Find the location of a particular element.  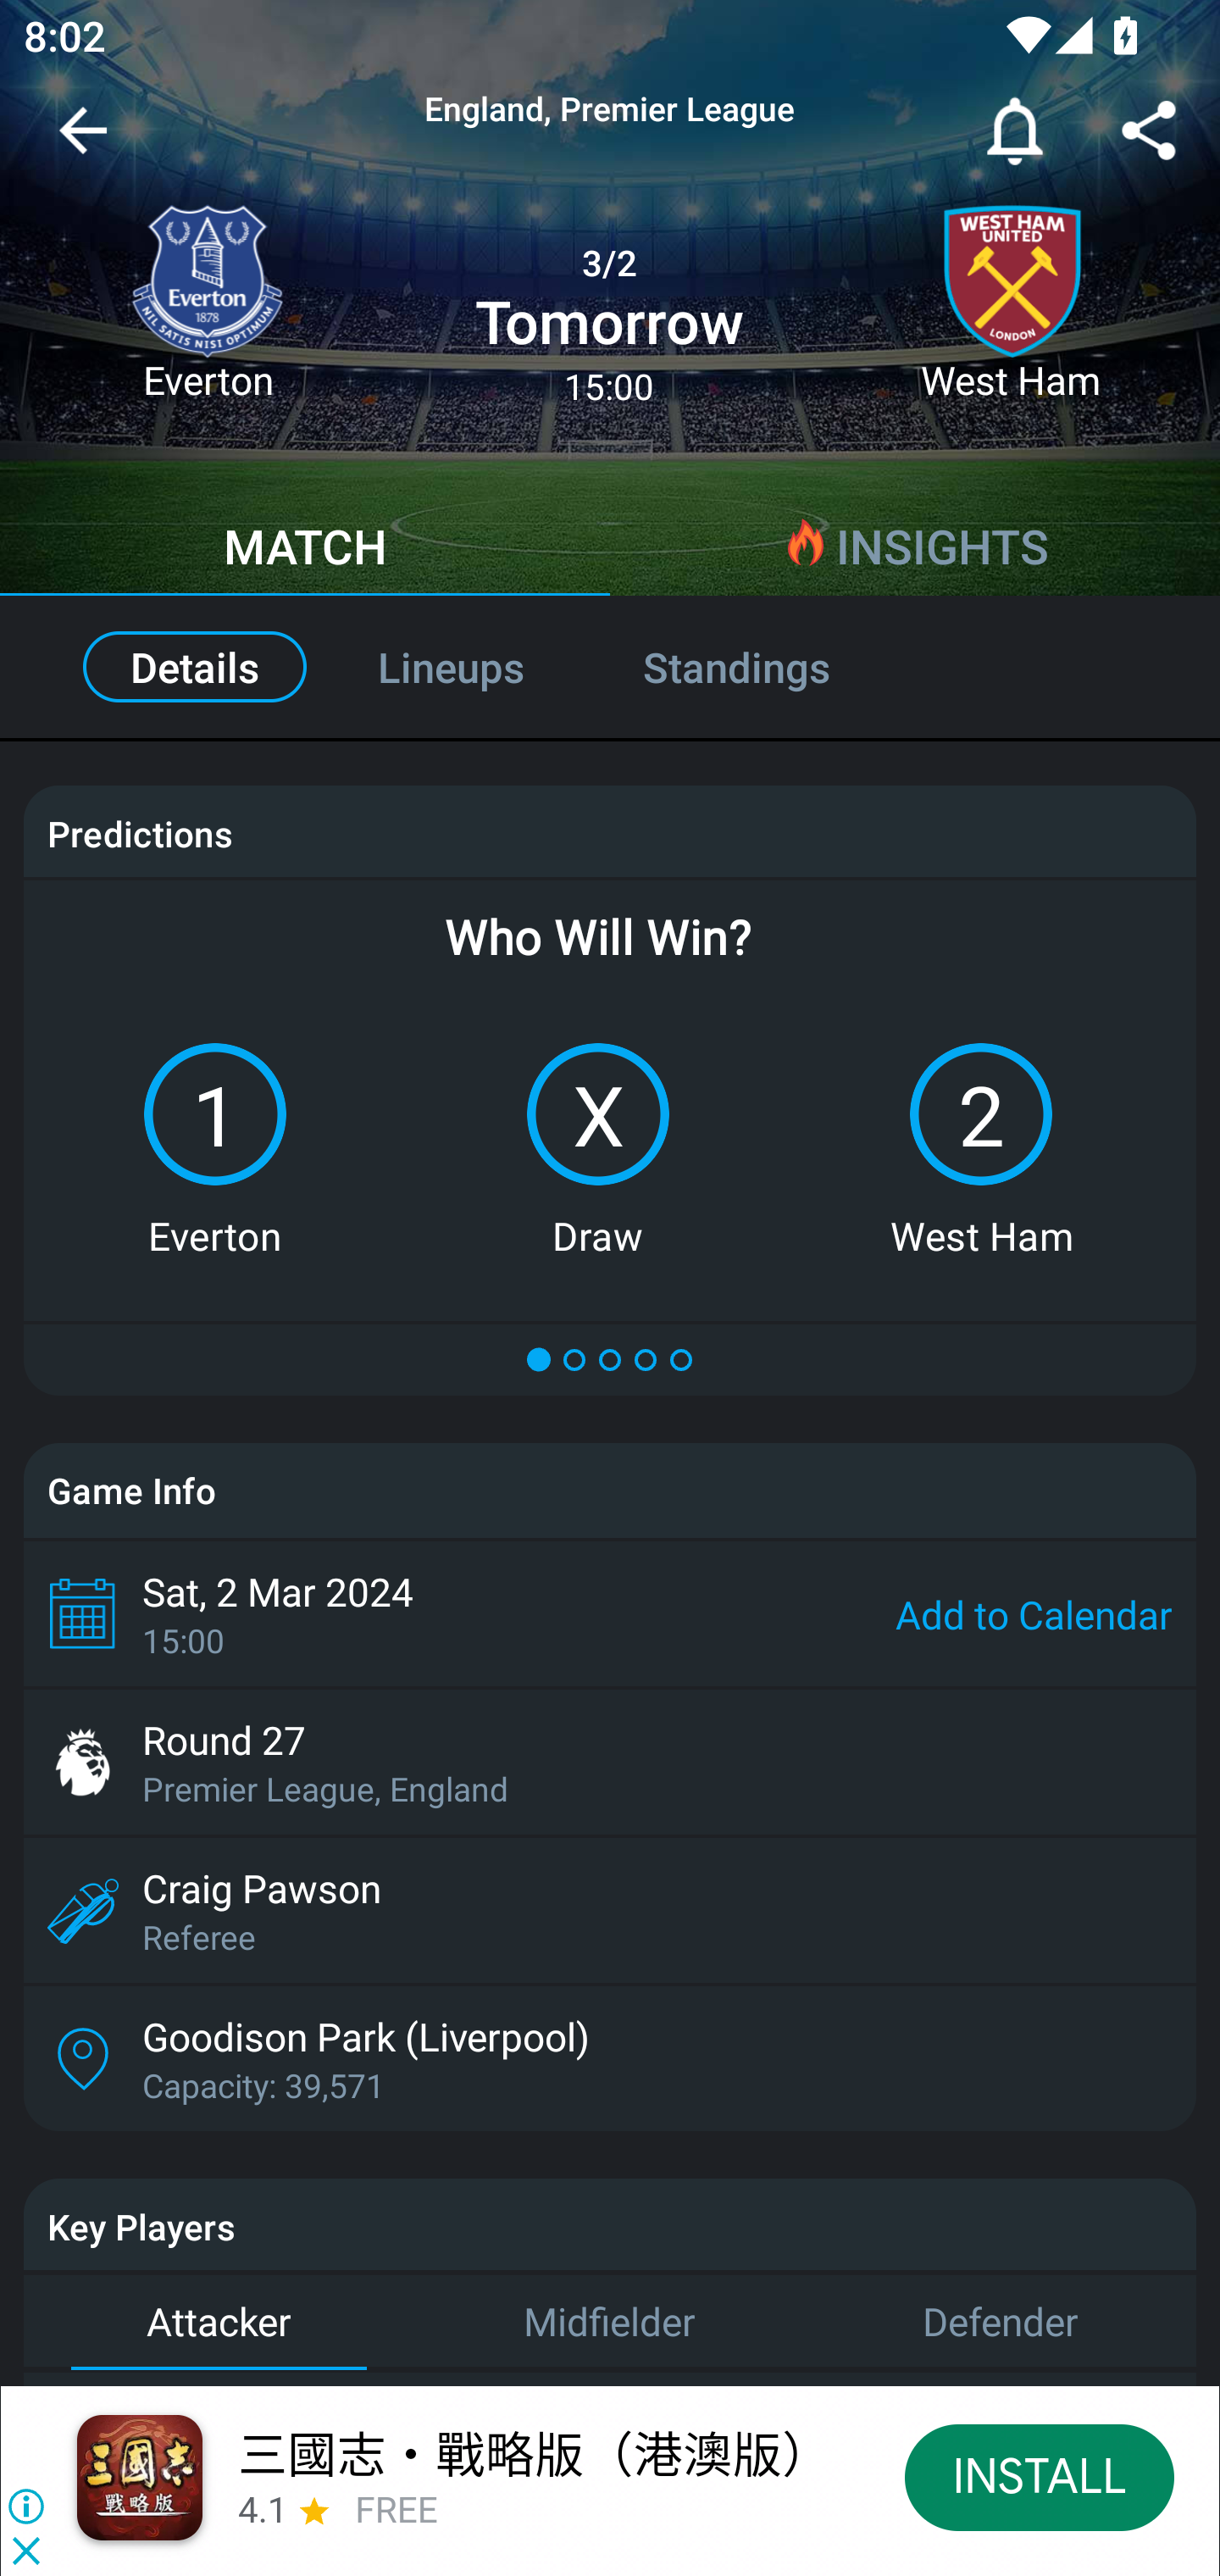

INSTALL is located at coordinates (1039, 2476).